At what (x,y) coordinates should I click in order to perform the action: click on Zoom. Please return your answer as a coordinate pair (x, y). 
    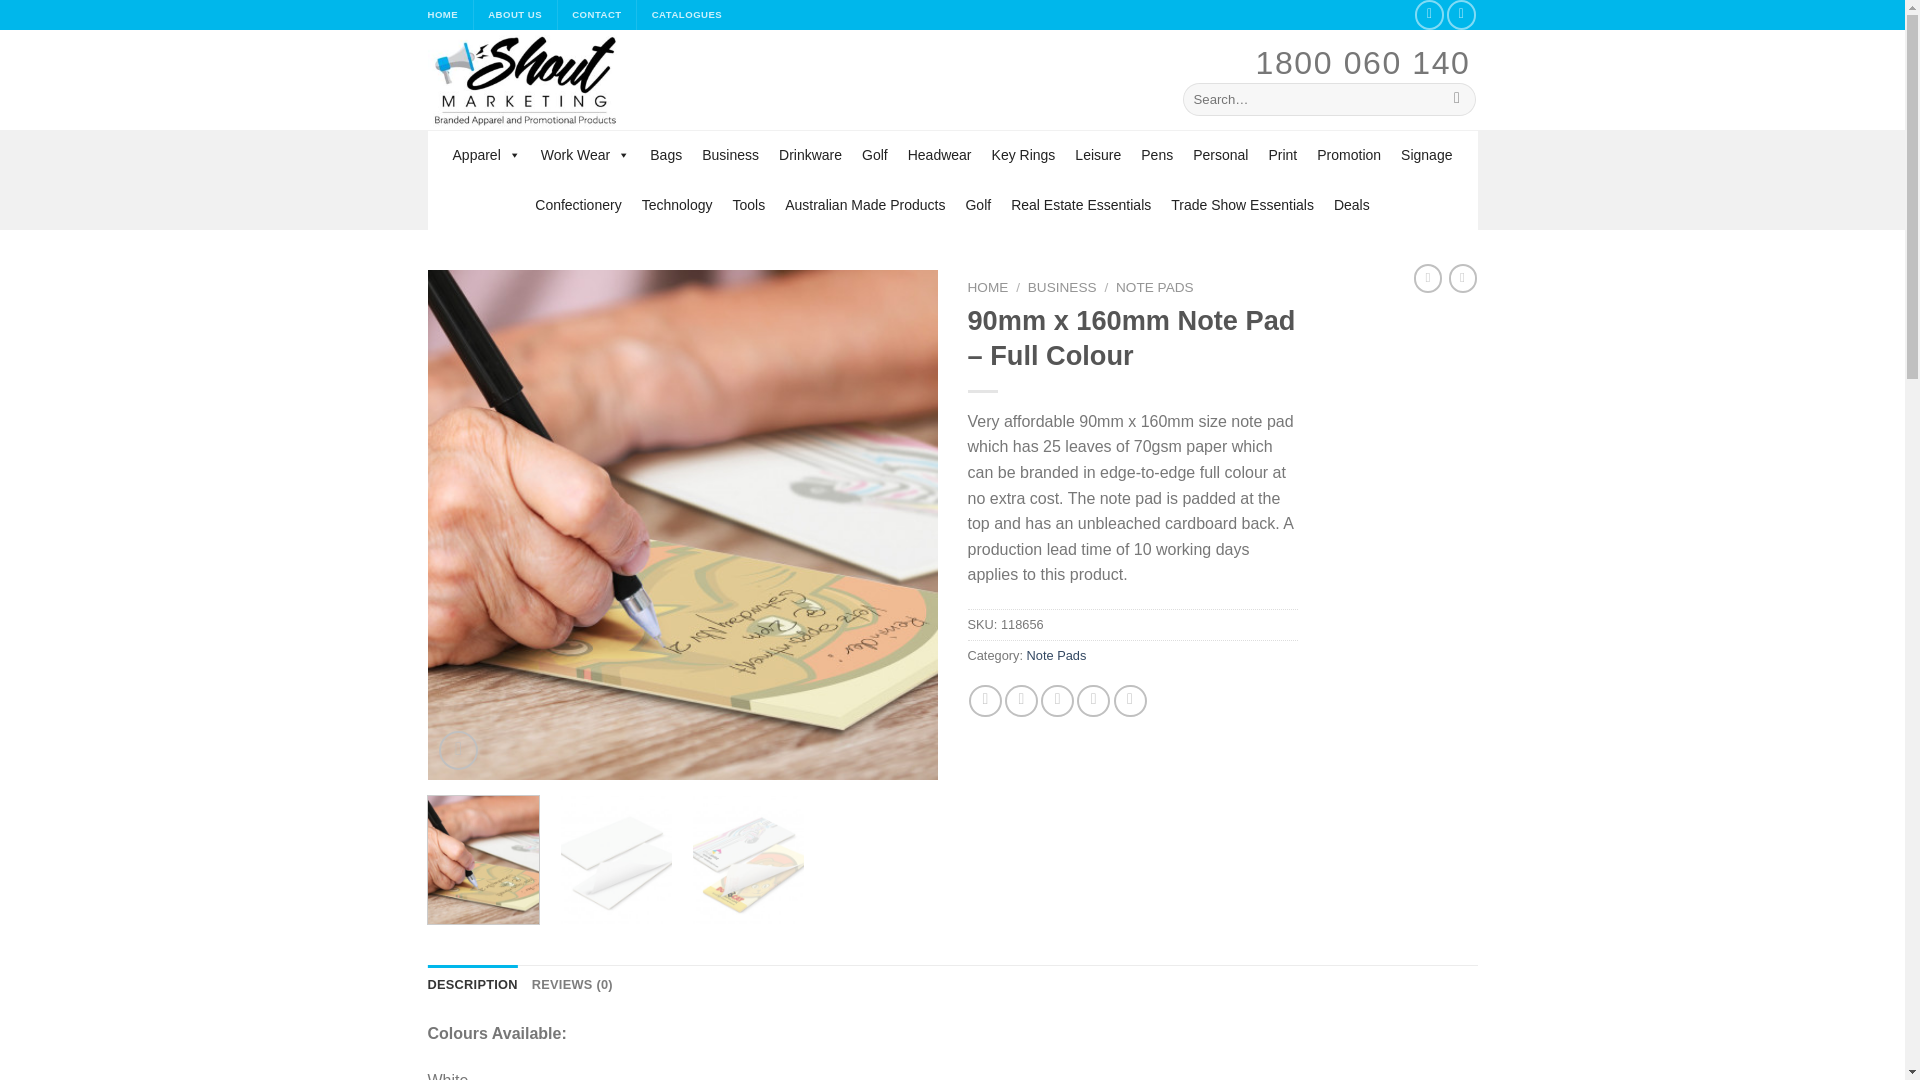
    Looking at the image, I should click on (458, 750).